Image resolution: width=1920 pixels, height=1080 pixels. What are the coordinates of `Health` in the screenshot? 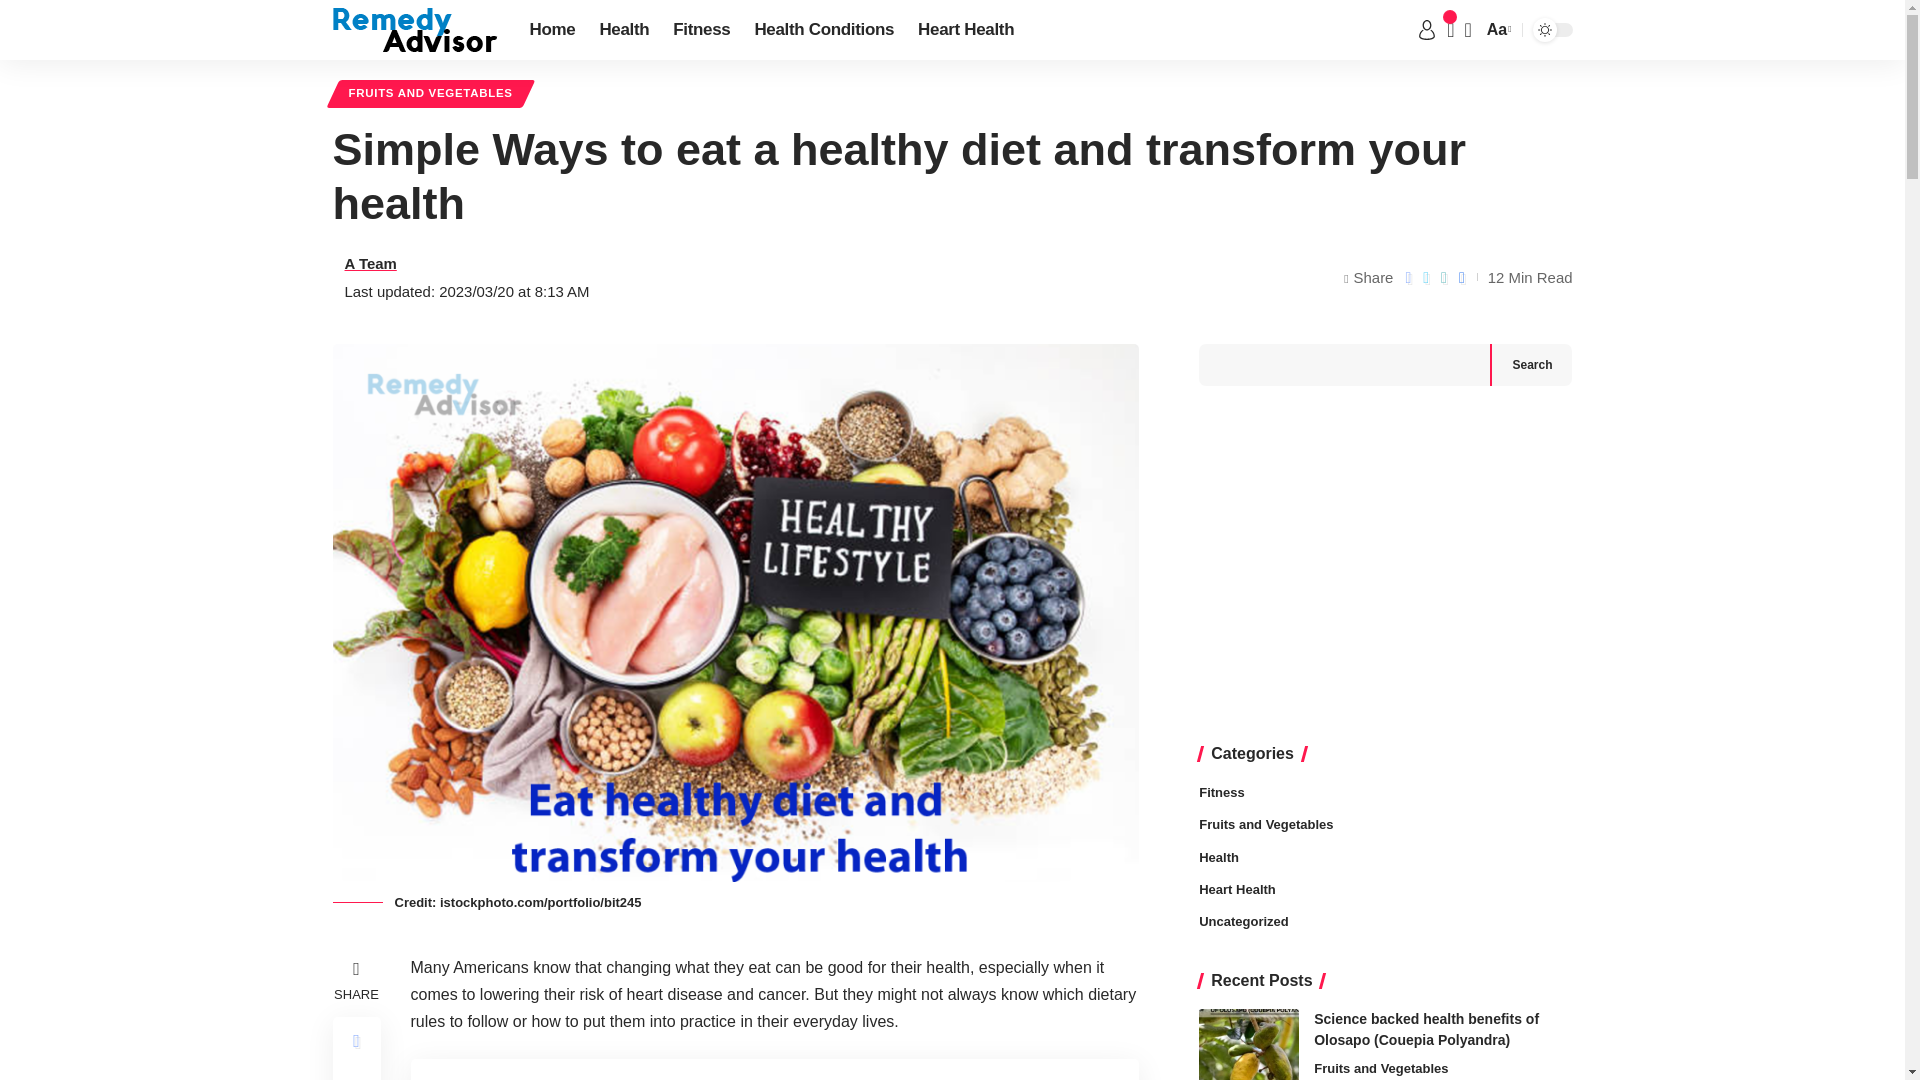 It's located at (624, 30).